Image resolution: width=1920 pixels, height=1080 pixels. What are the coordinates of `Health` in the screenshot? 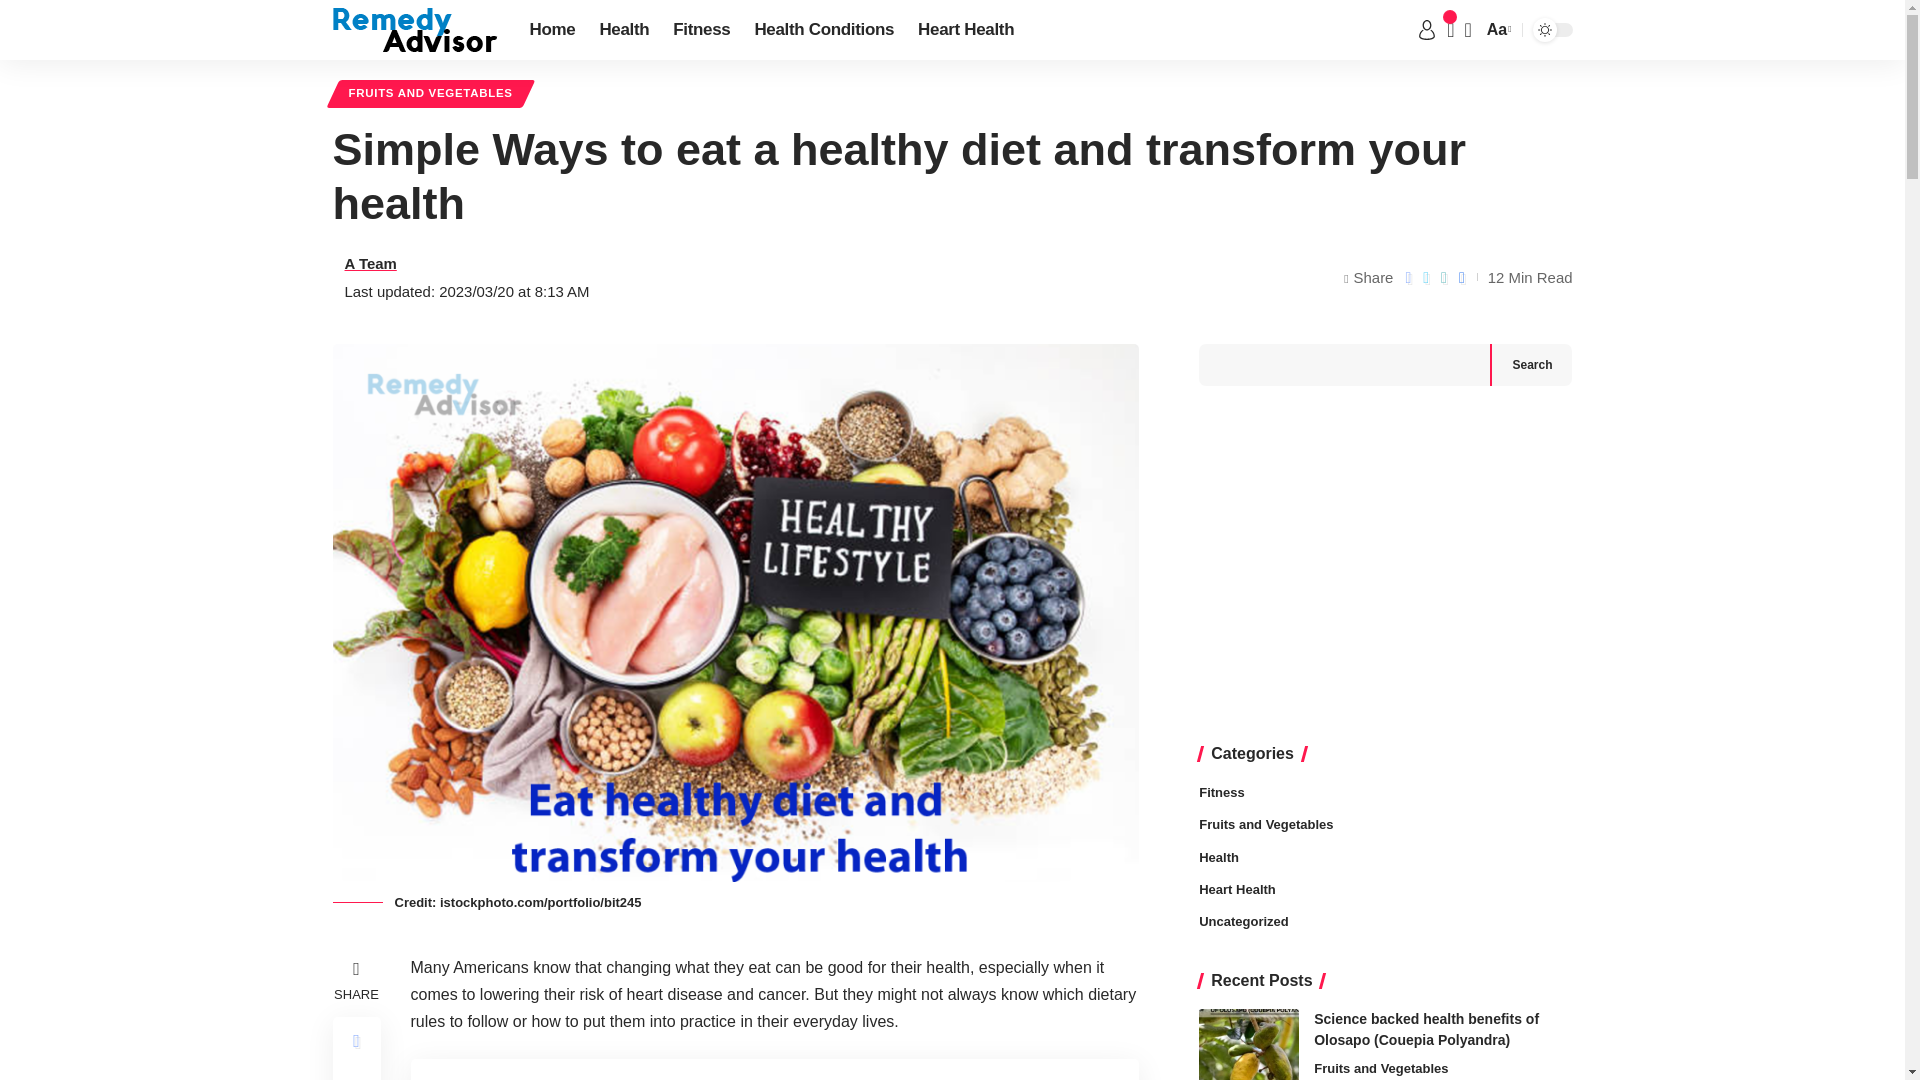 It's located at (624, 30).